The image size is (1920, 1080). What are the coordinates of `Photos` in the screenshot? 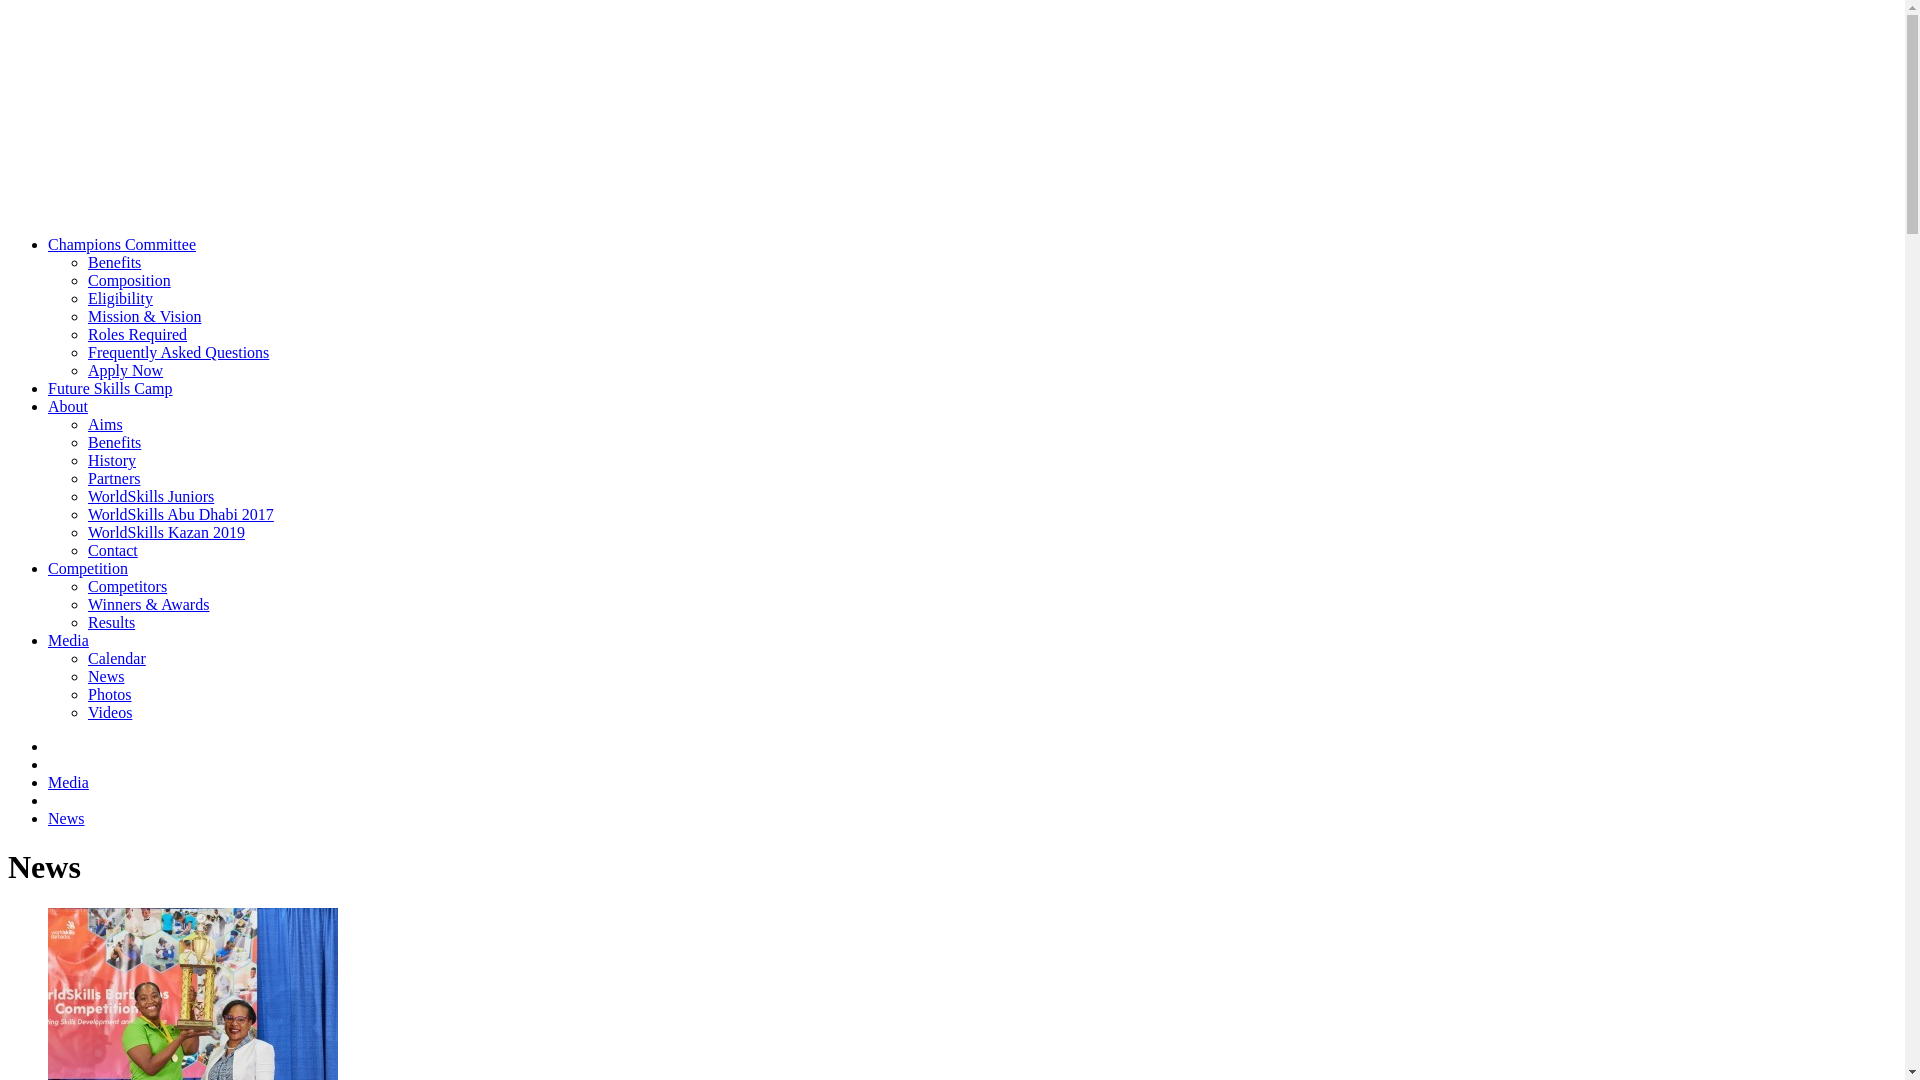 It's located at (110, 694).